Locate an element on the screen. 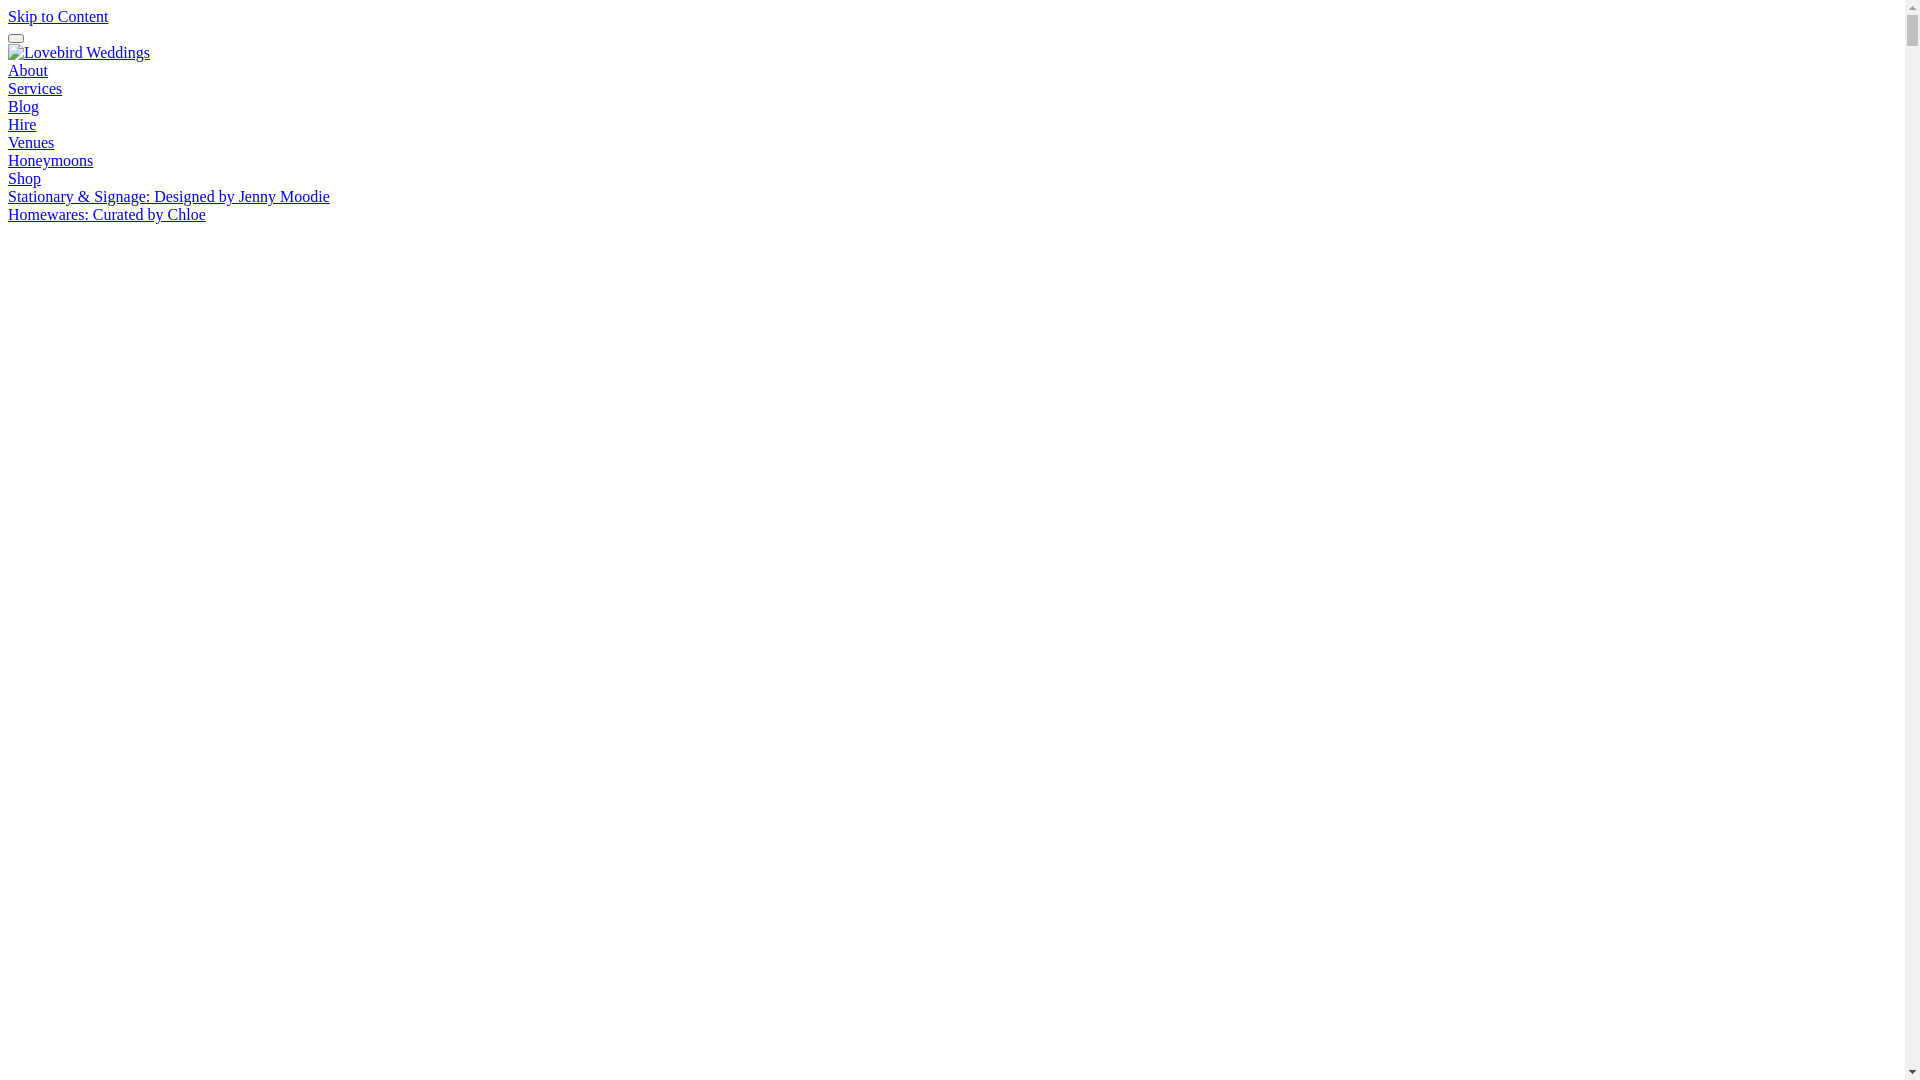 This screenshot has width=1920, height=1080. Skip to Content is located at coordinates (58, 16).